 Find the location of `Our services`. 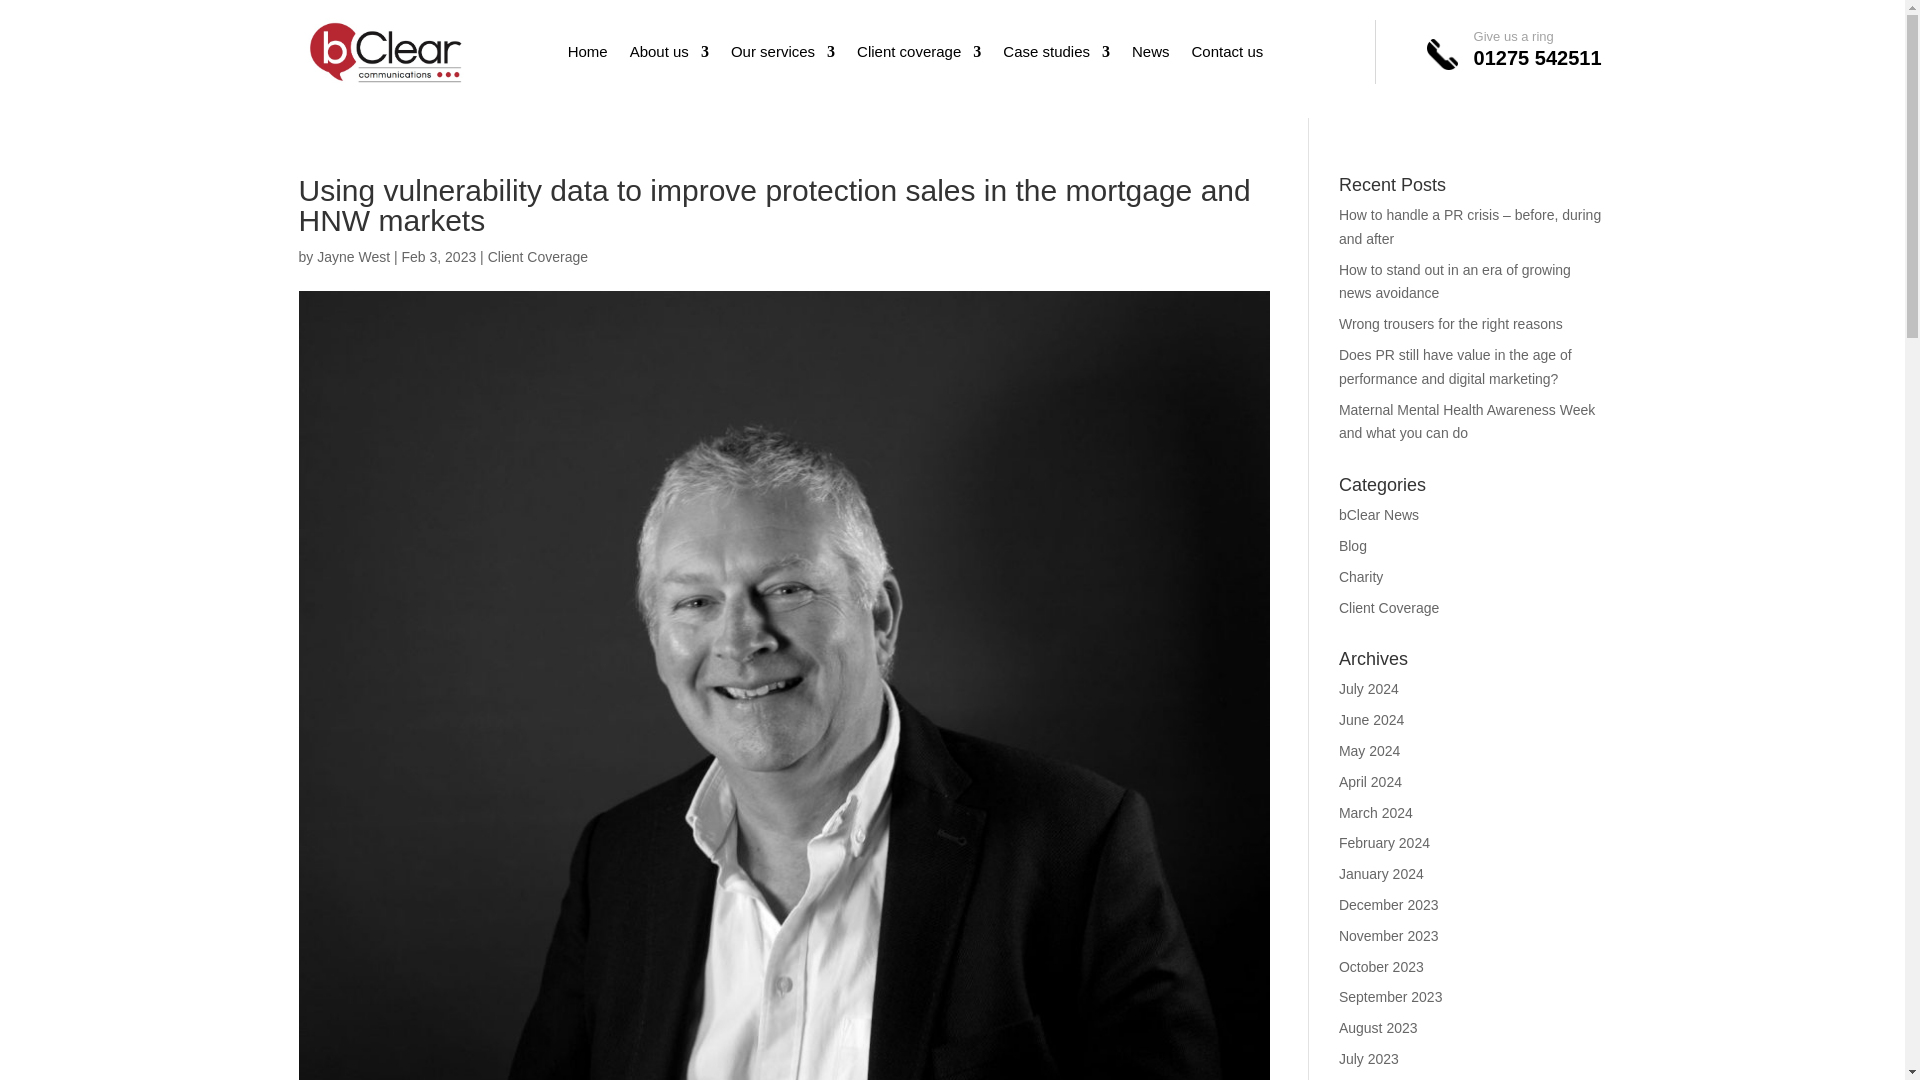

Our services is located at coordinates (783, 56).